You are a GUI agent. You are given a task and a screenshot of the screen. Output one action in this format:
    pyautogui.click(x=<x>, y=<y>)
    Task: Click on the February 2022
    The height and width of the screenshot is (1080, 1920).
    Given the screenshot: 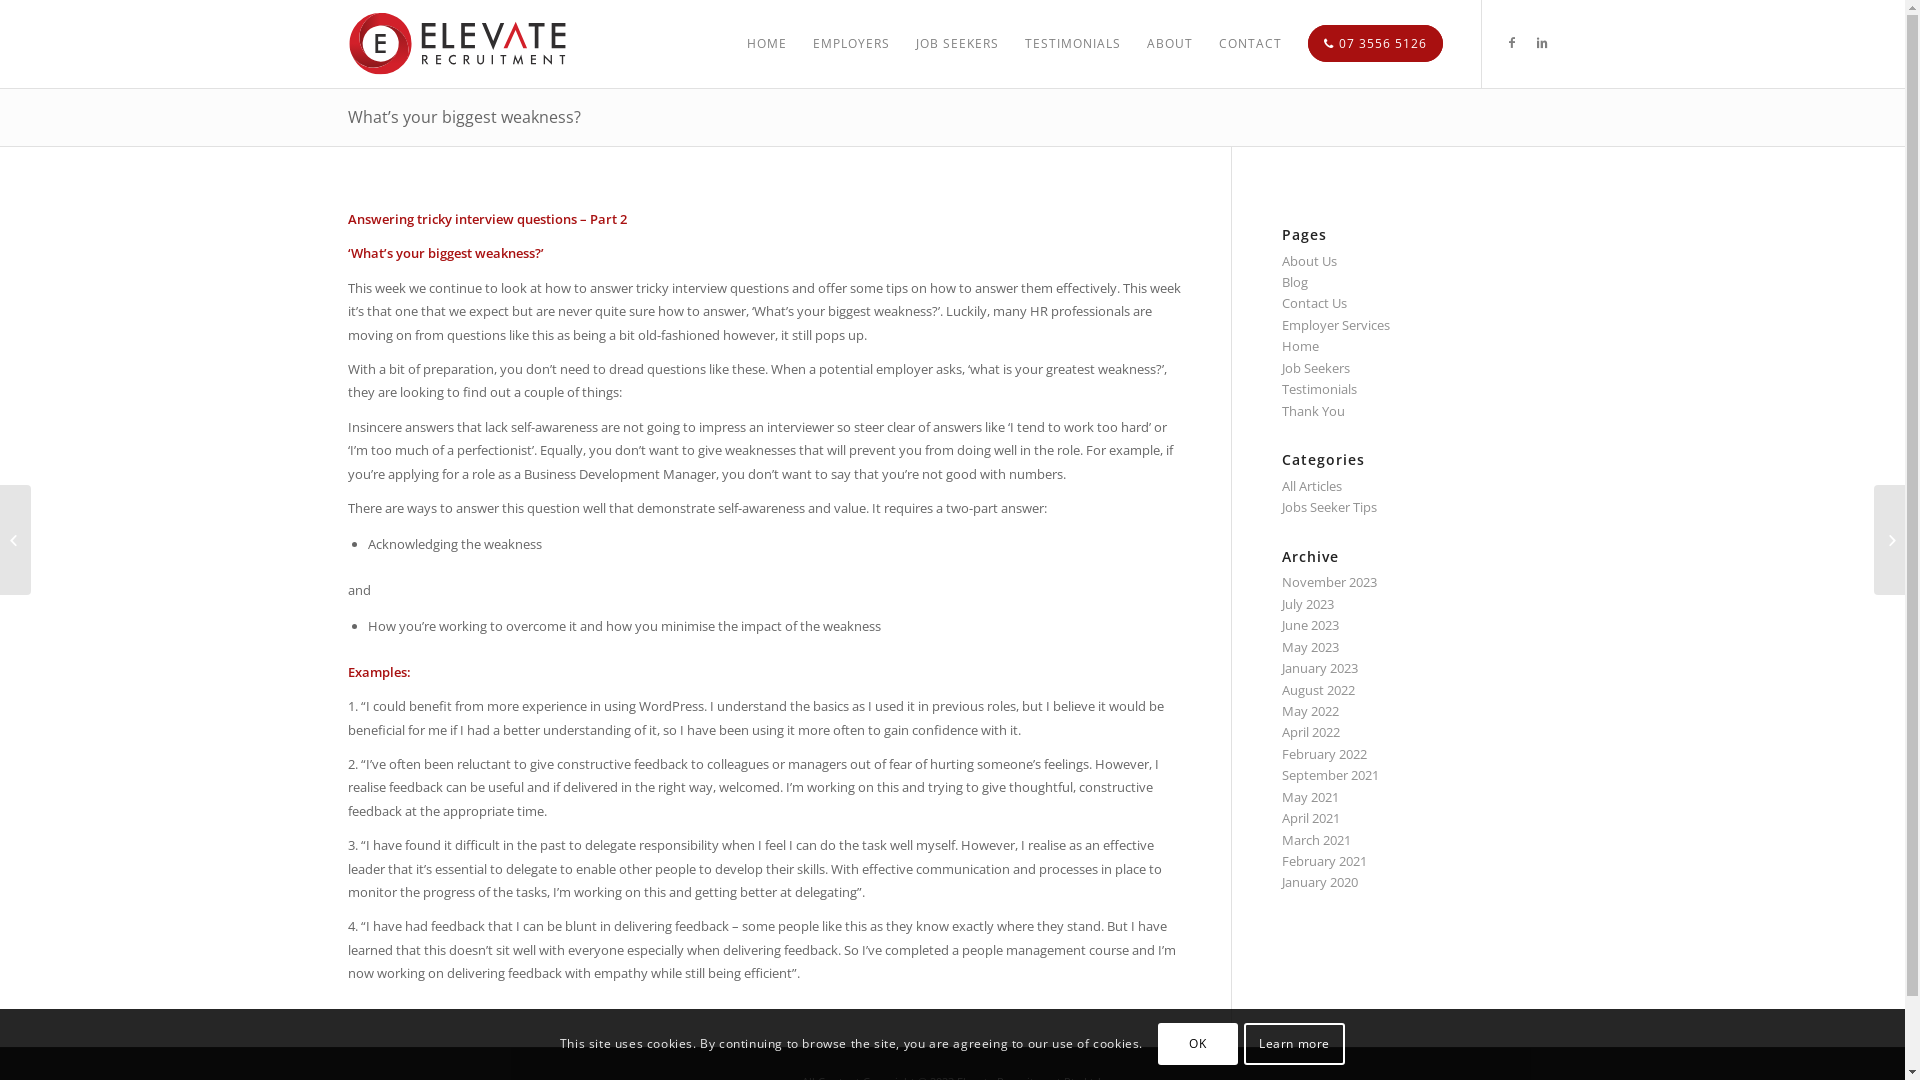 What is the action you would take?
    pyautogui.click(x=1324, y=754)
    